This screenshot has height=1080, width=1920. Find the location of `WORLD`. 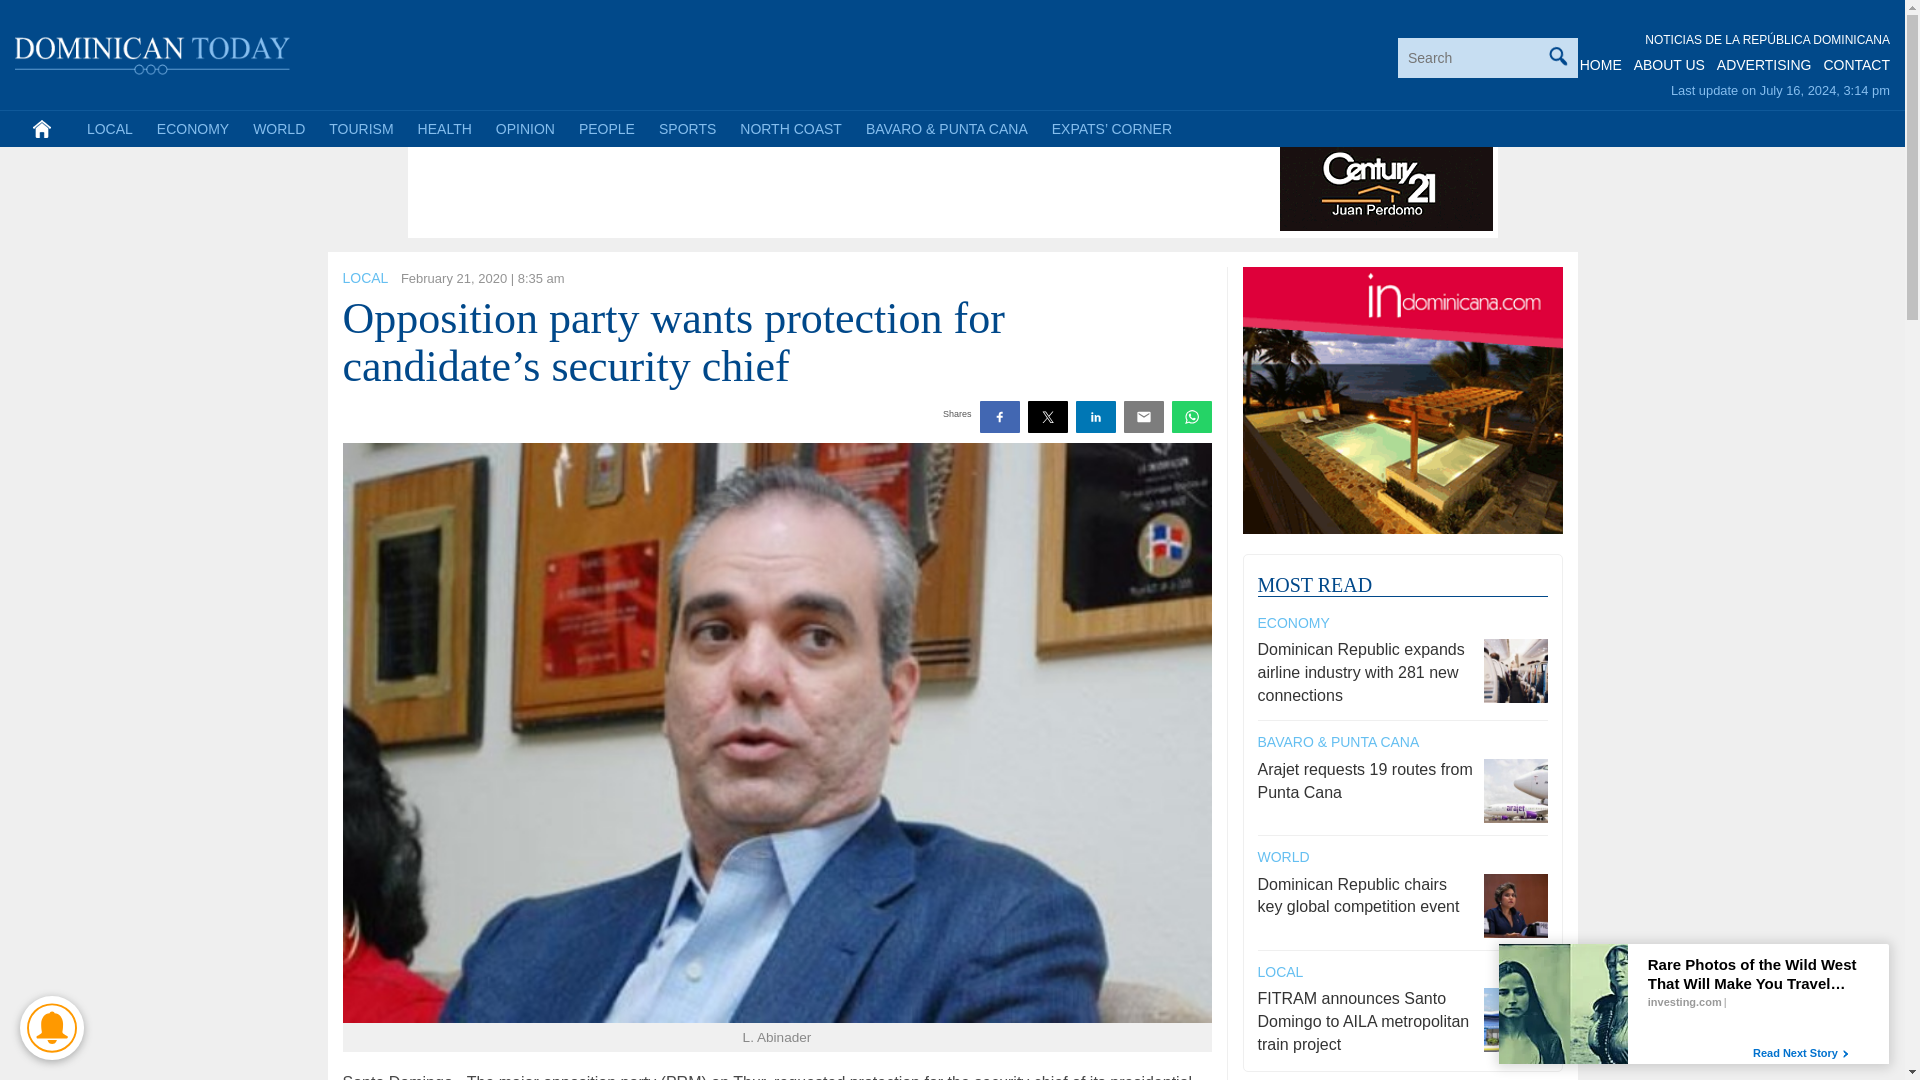

WORLD is located at coordinates (278, 128).